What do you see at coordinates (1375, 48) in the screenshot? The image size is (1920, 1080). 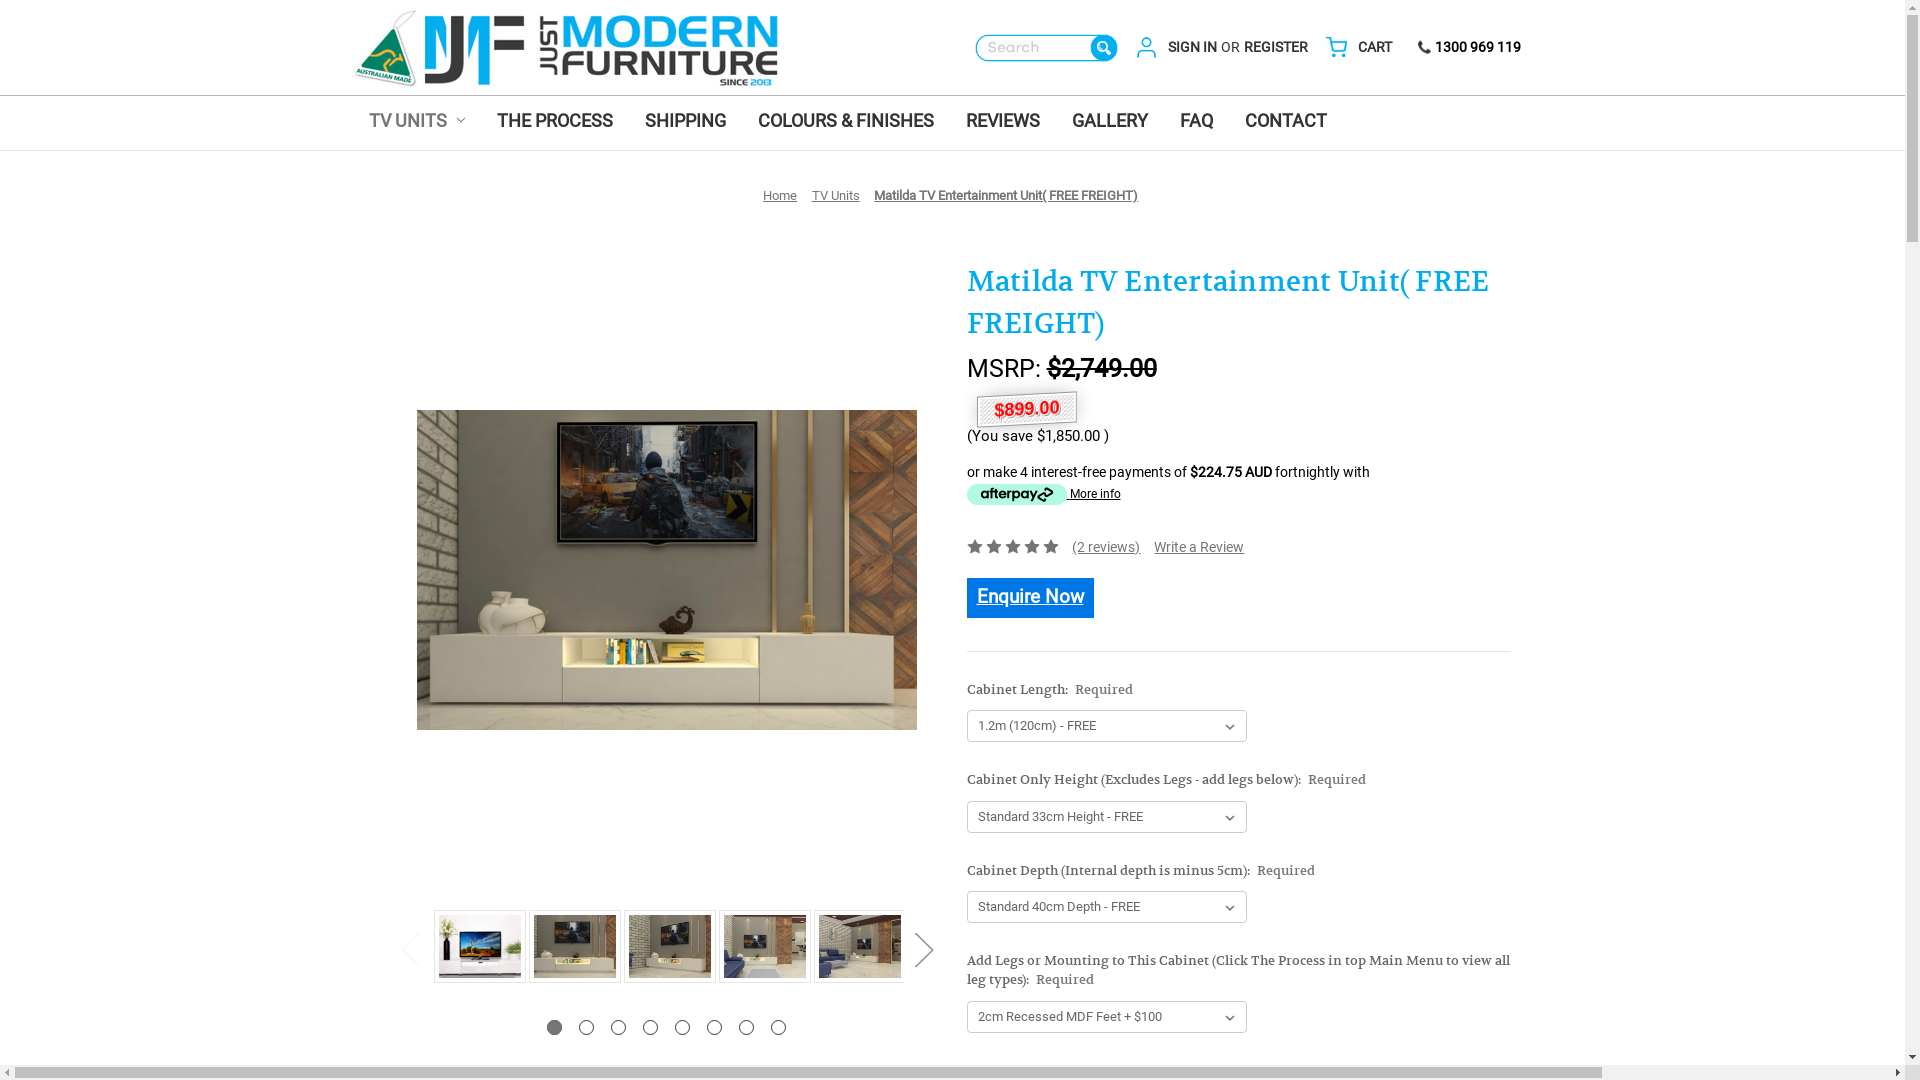 I see `CART` at bounding box center [1375, 48].